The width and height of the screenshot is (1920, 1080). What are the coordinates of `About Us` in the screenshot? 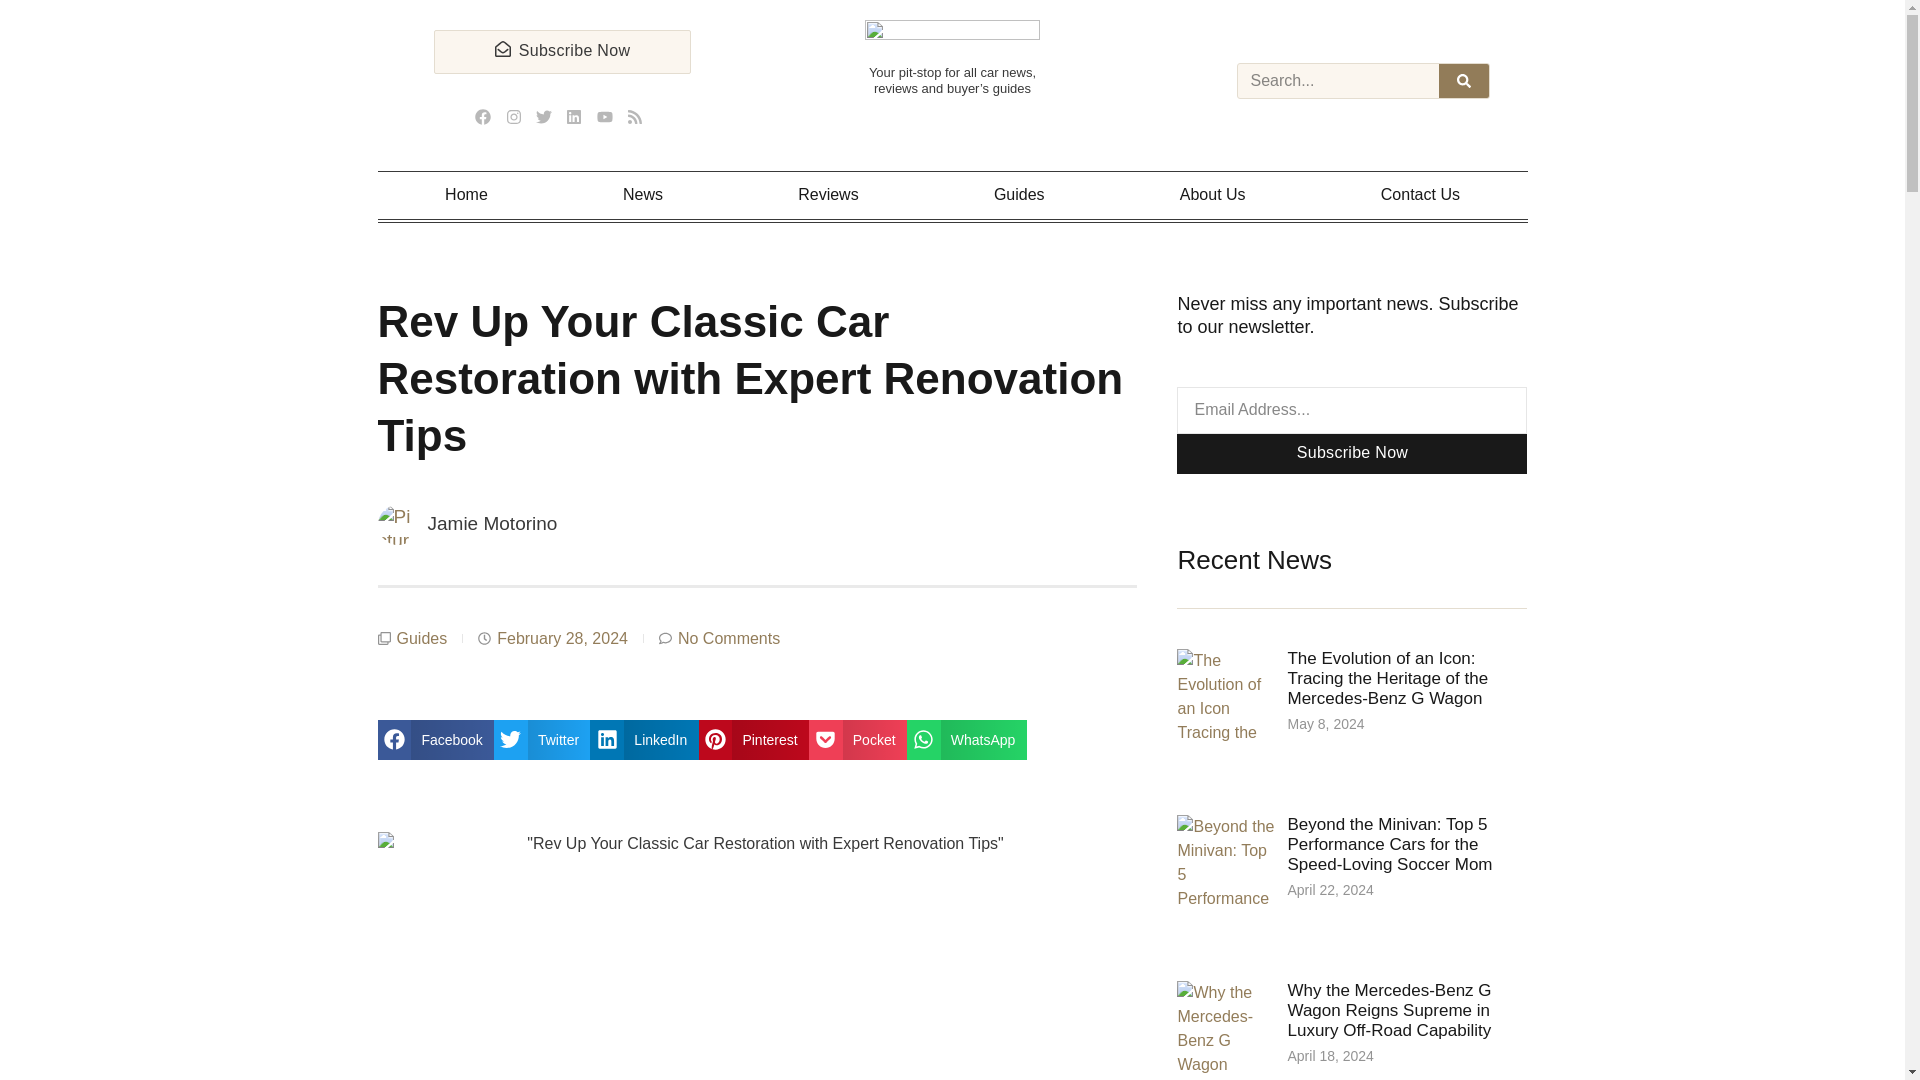 It's located at (1212, 195).